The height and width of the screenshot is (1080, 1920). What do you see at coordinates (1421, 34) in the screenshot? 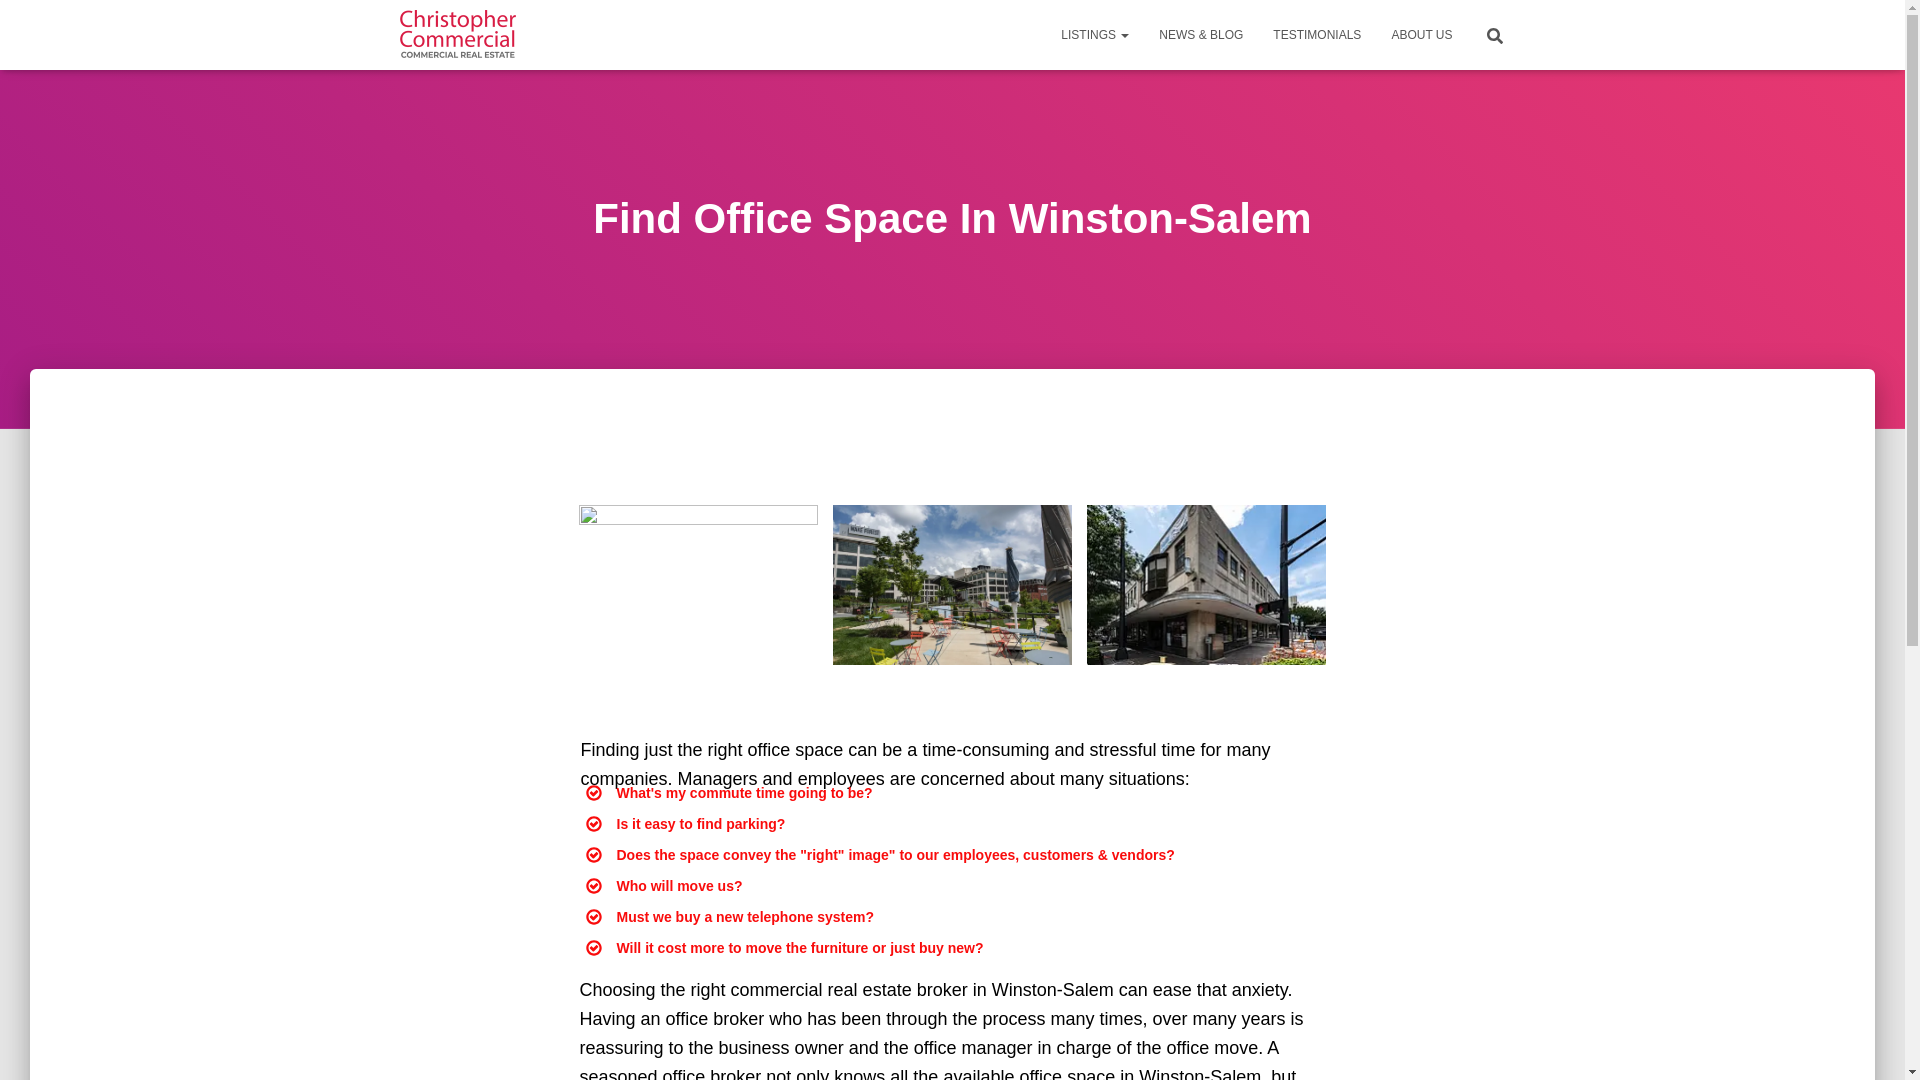
I see `ABOUT US` at bounding box center [1421, 34].